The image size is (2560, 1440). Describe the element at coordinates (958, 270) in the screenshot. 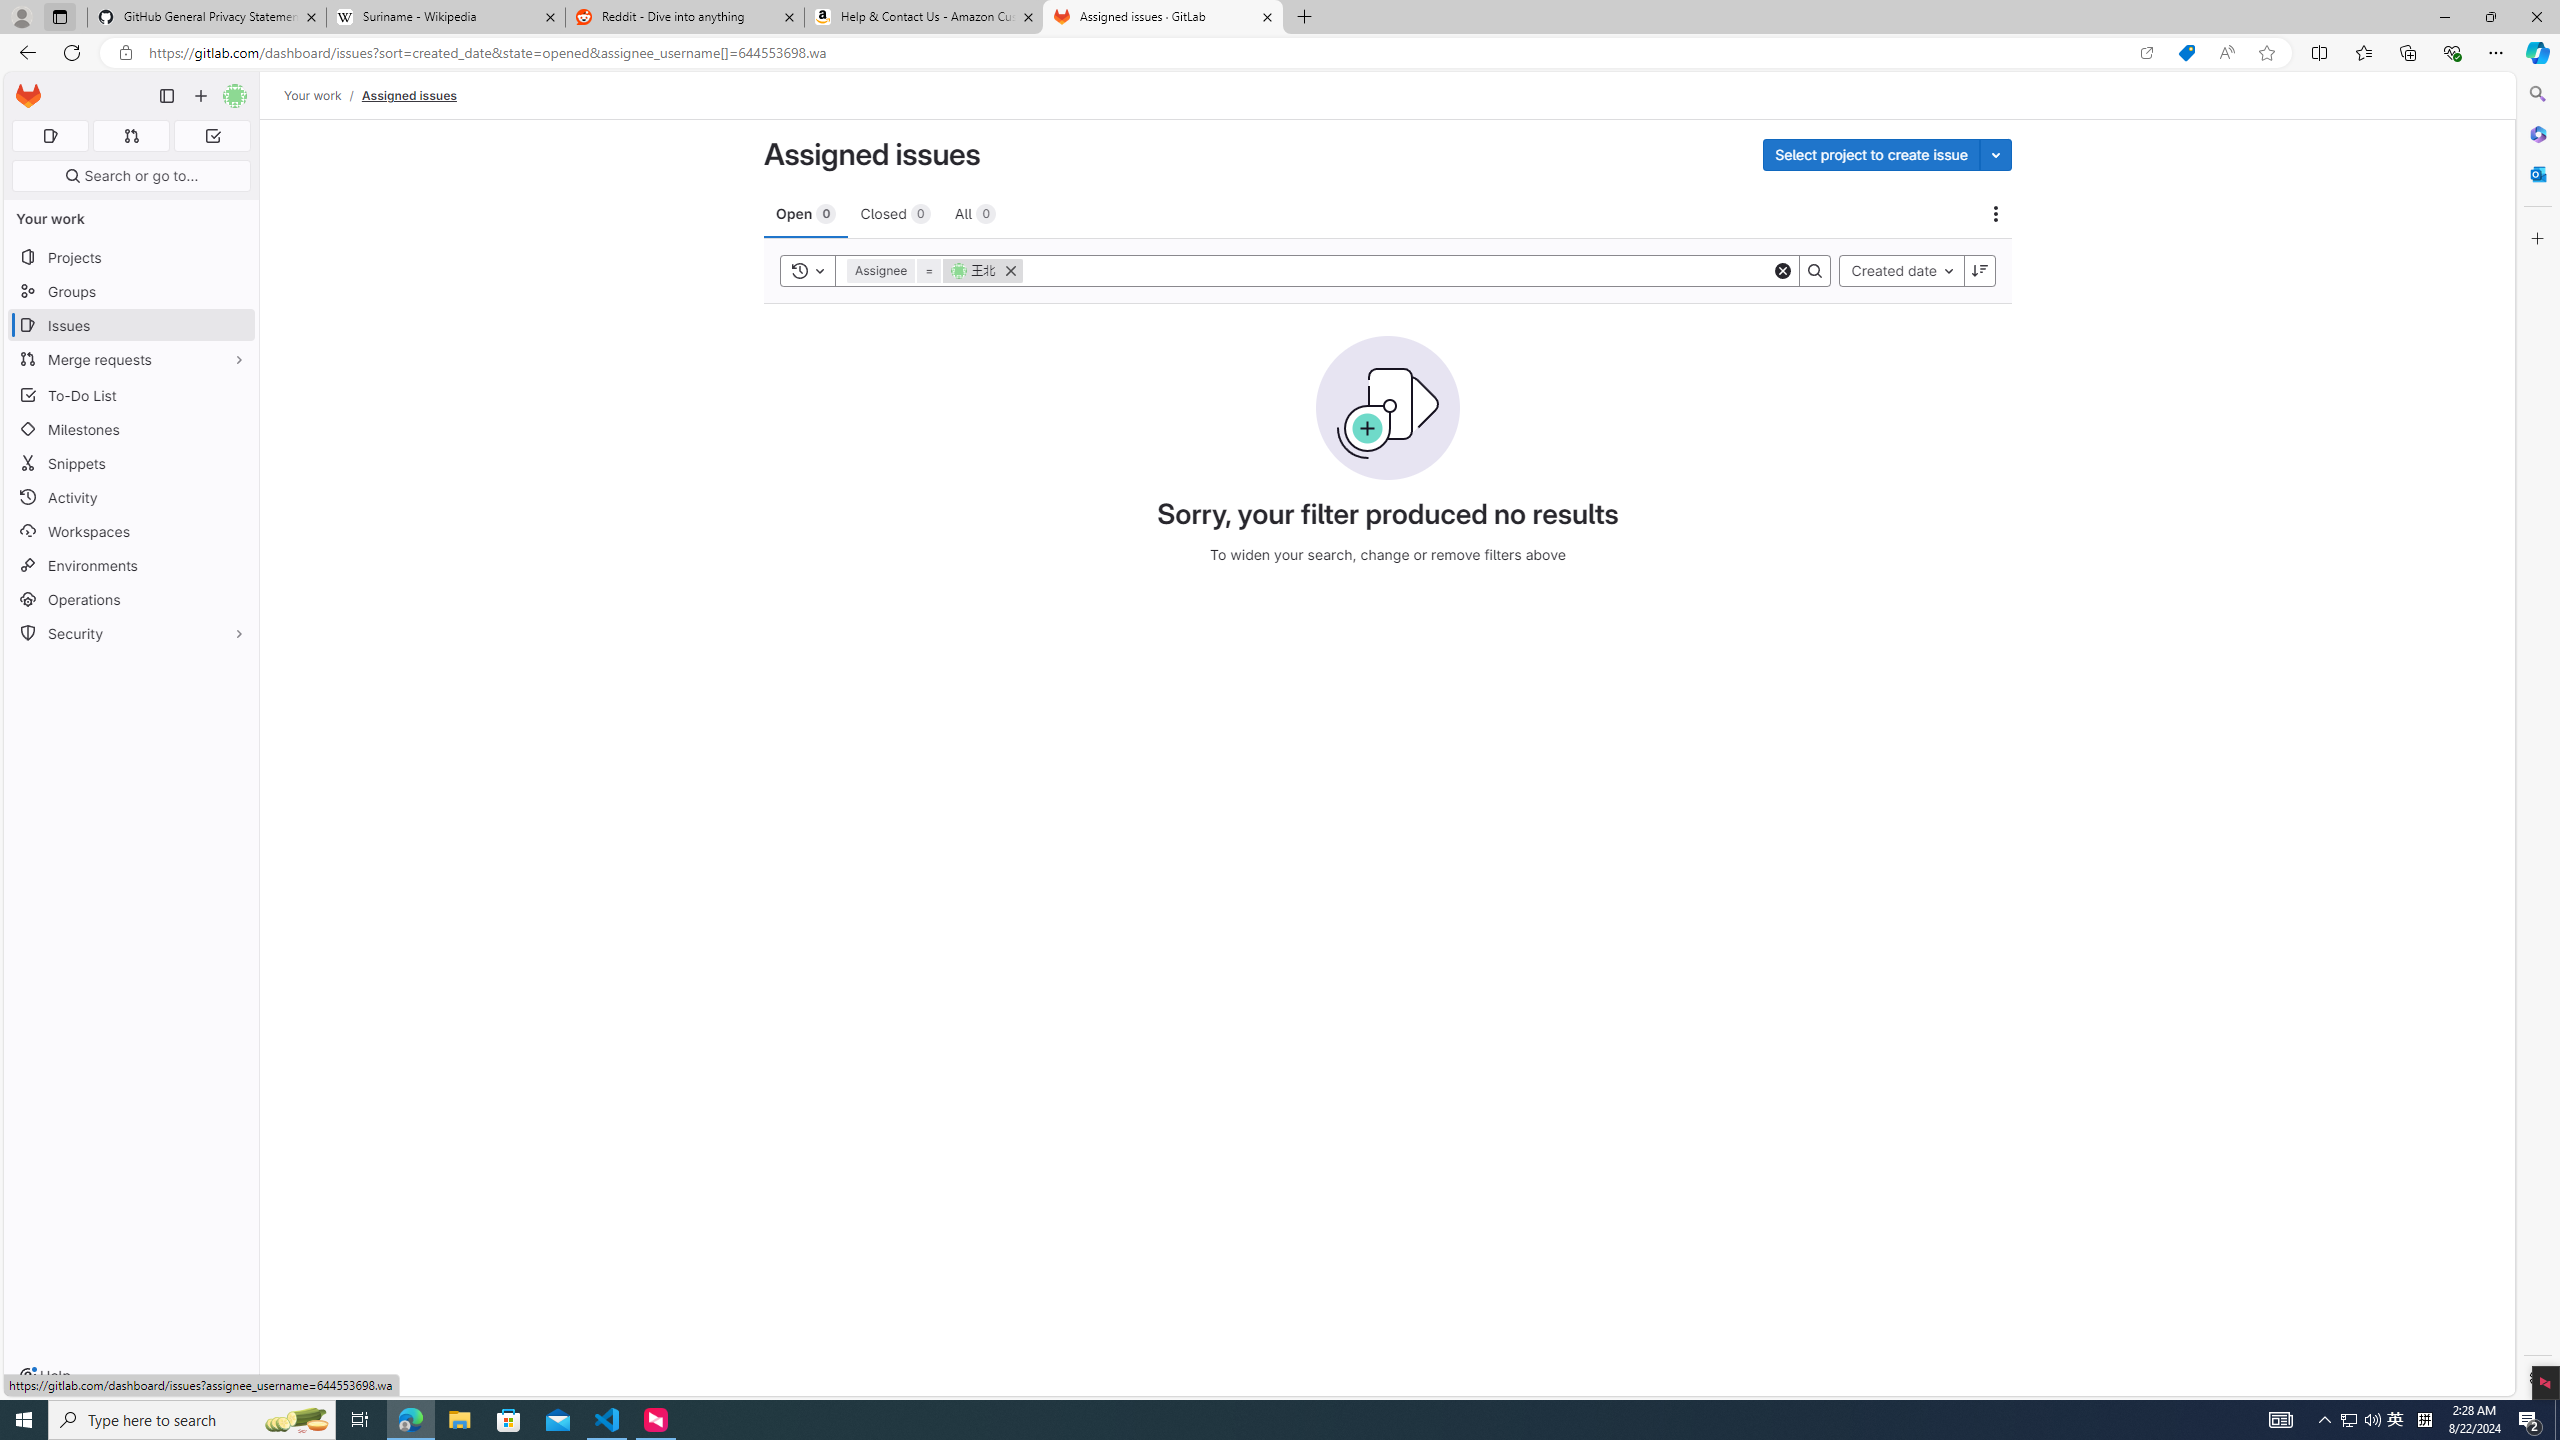

I see `avatar` at that location.